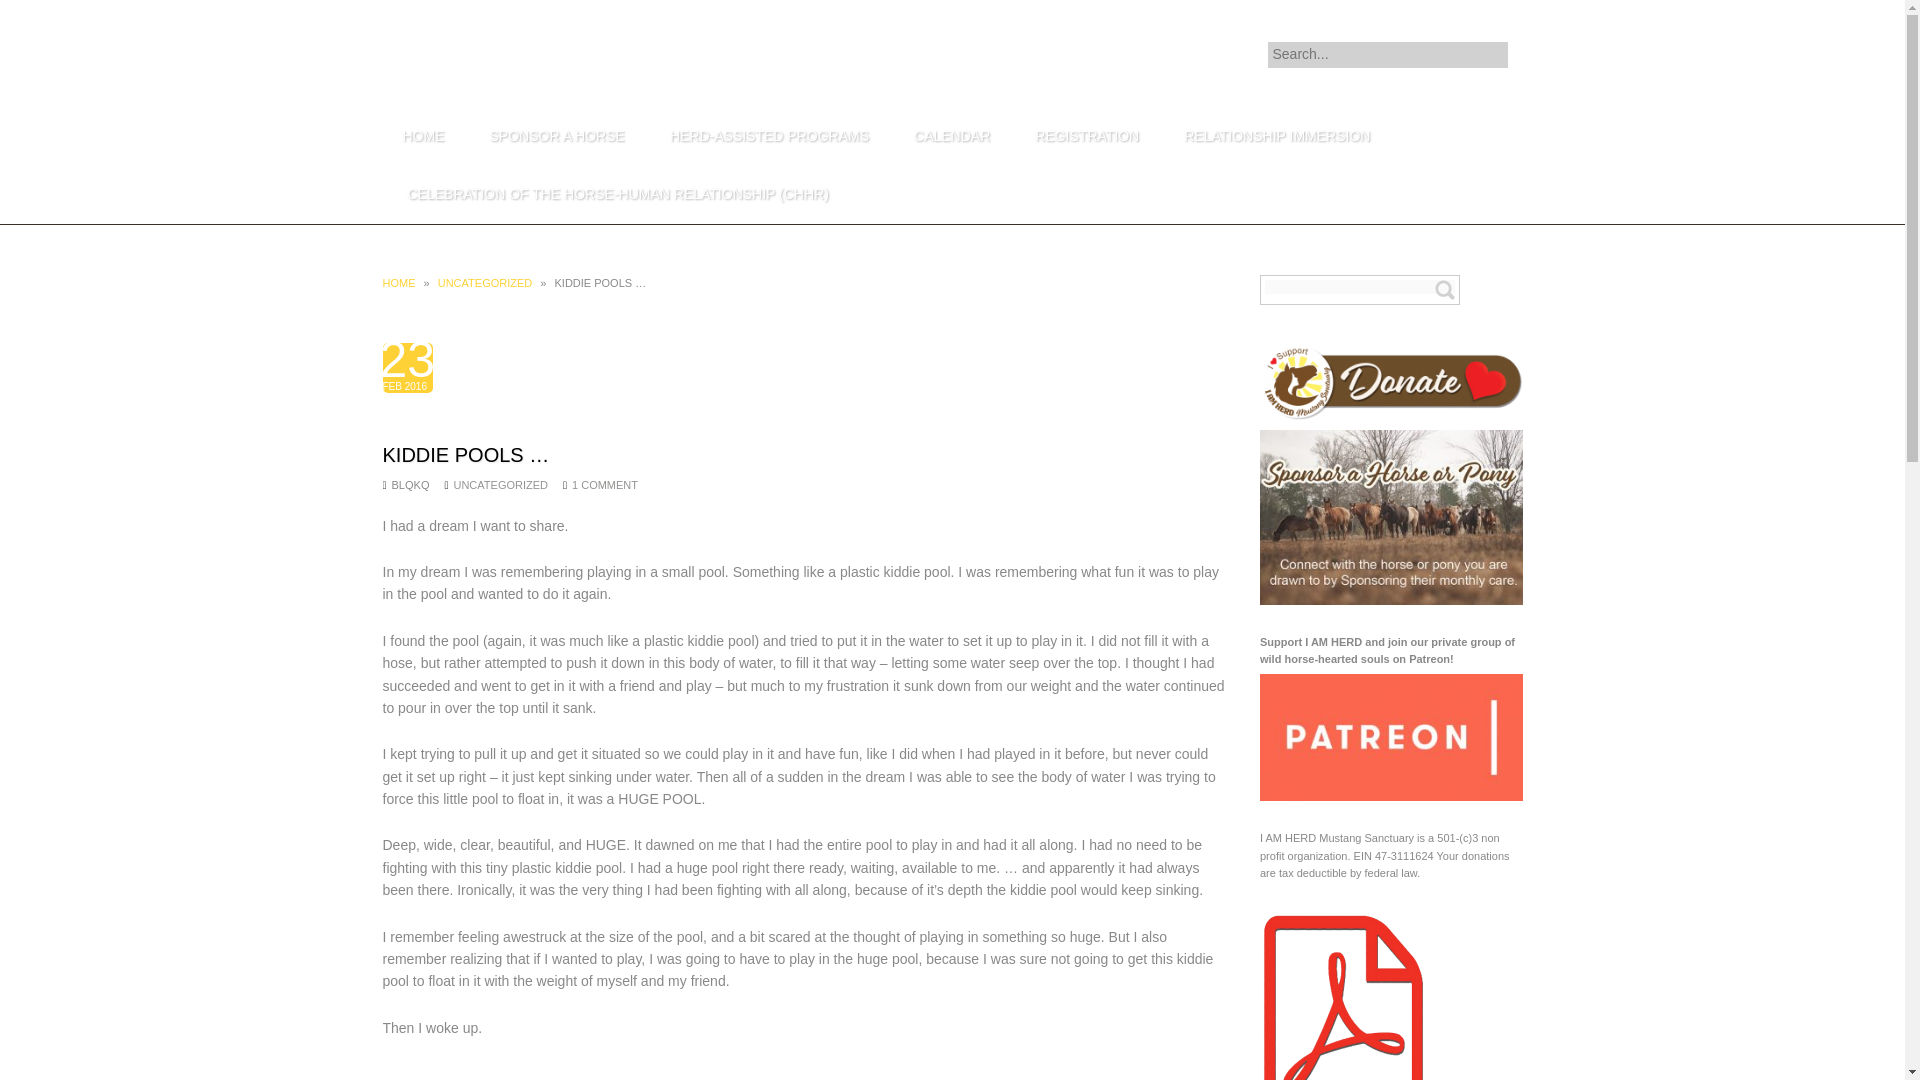  What do you see at coordinates (604, 485) in the screenshot?
I see `1 COMMENT` at bounding box center [604, 485].